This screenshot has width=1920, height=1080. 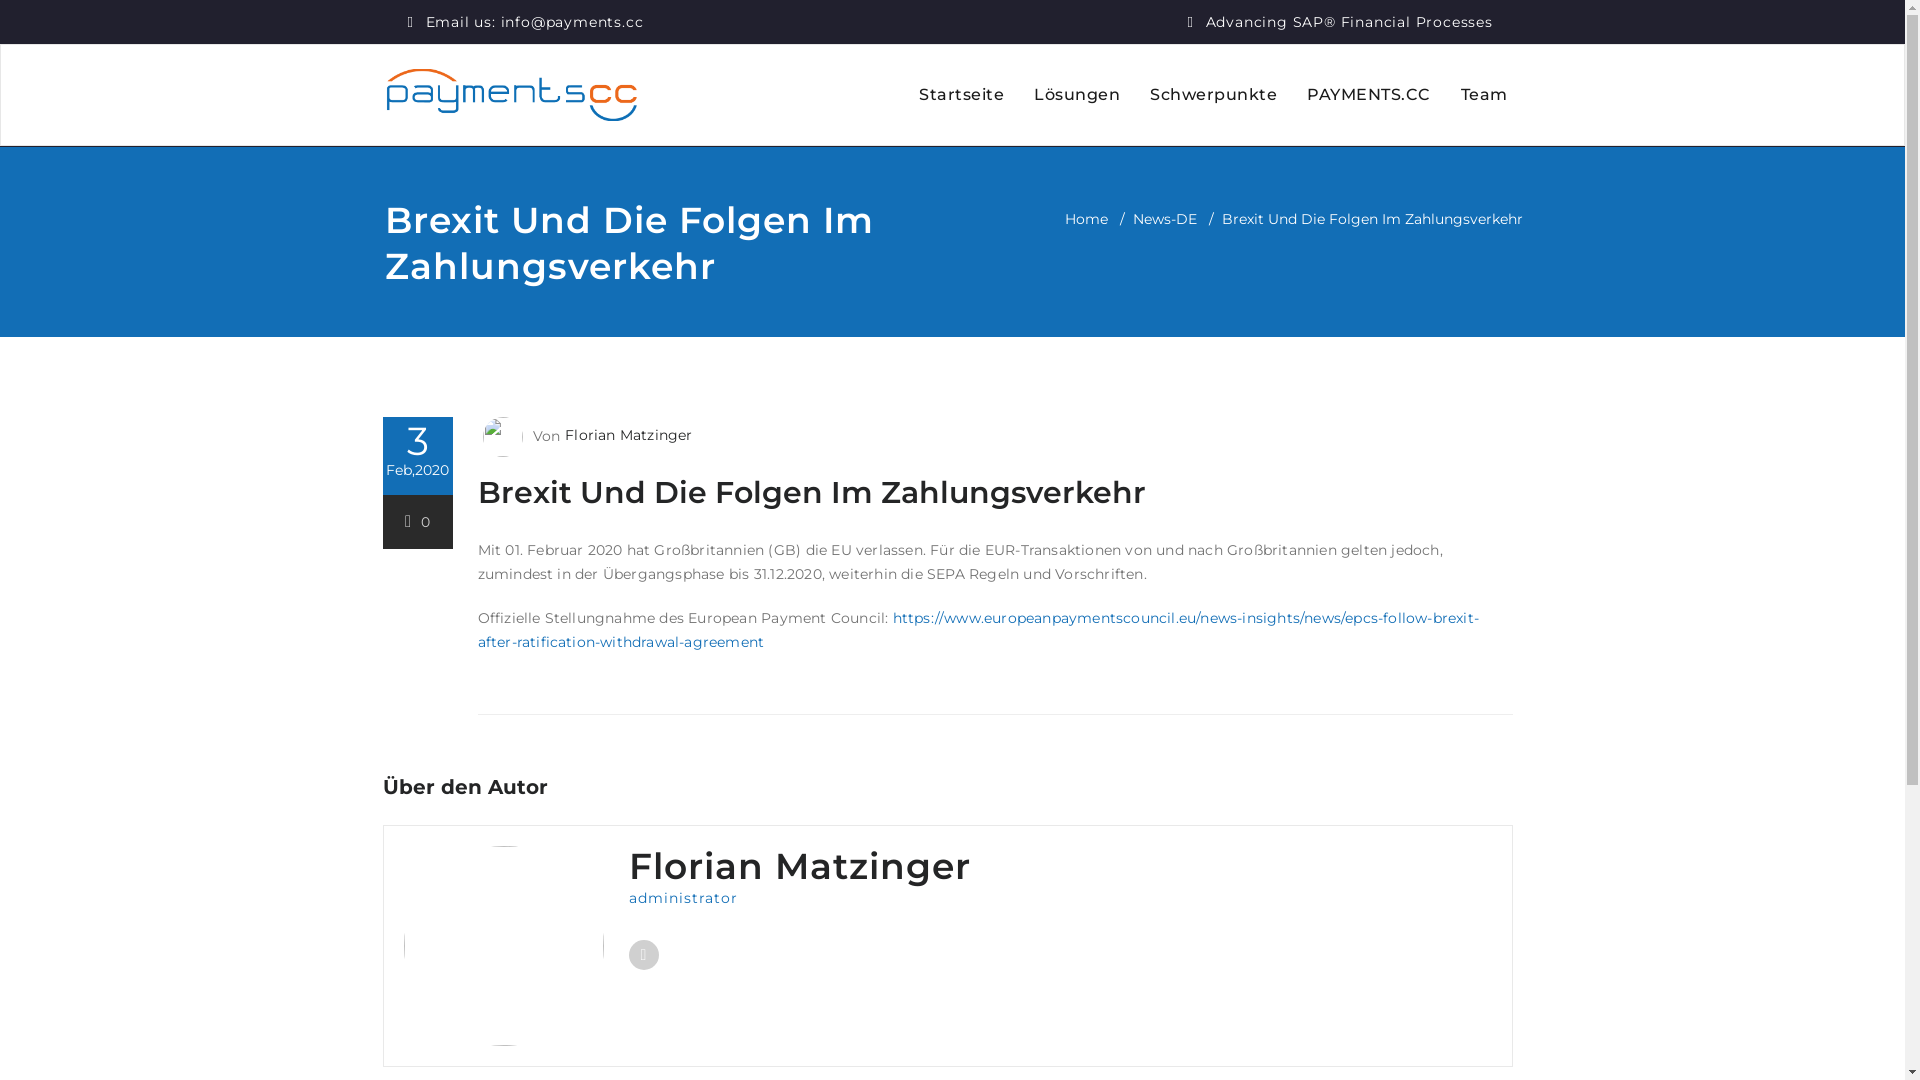 I want to click on Startseite, so click(x=962, y=95).